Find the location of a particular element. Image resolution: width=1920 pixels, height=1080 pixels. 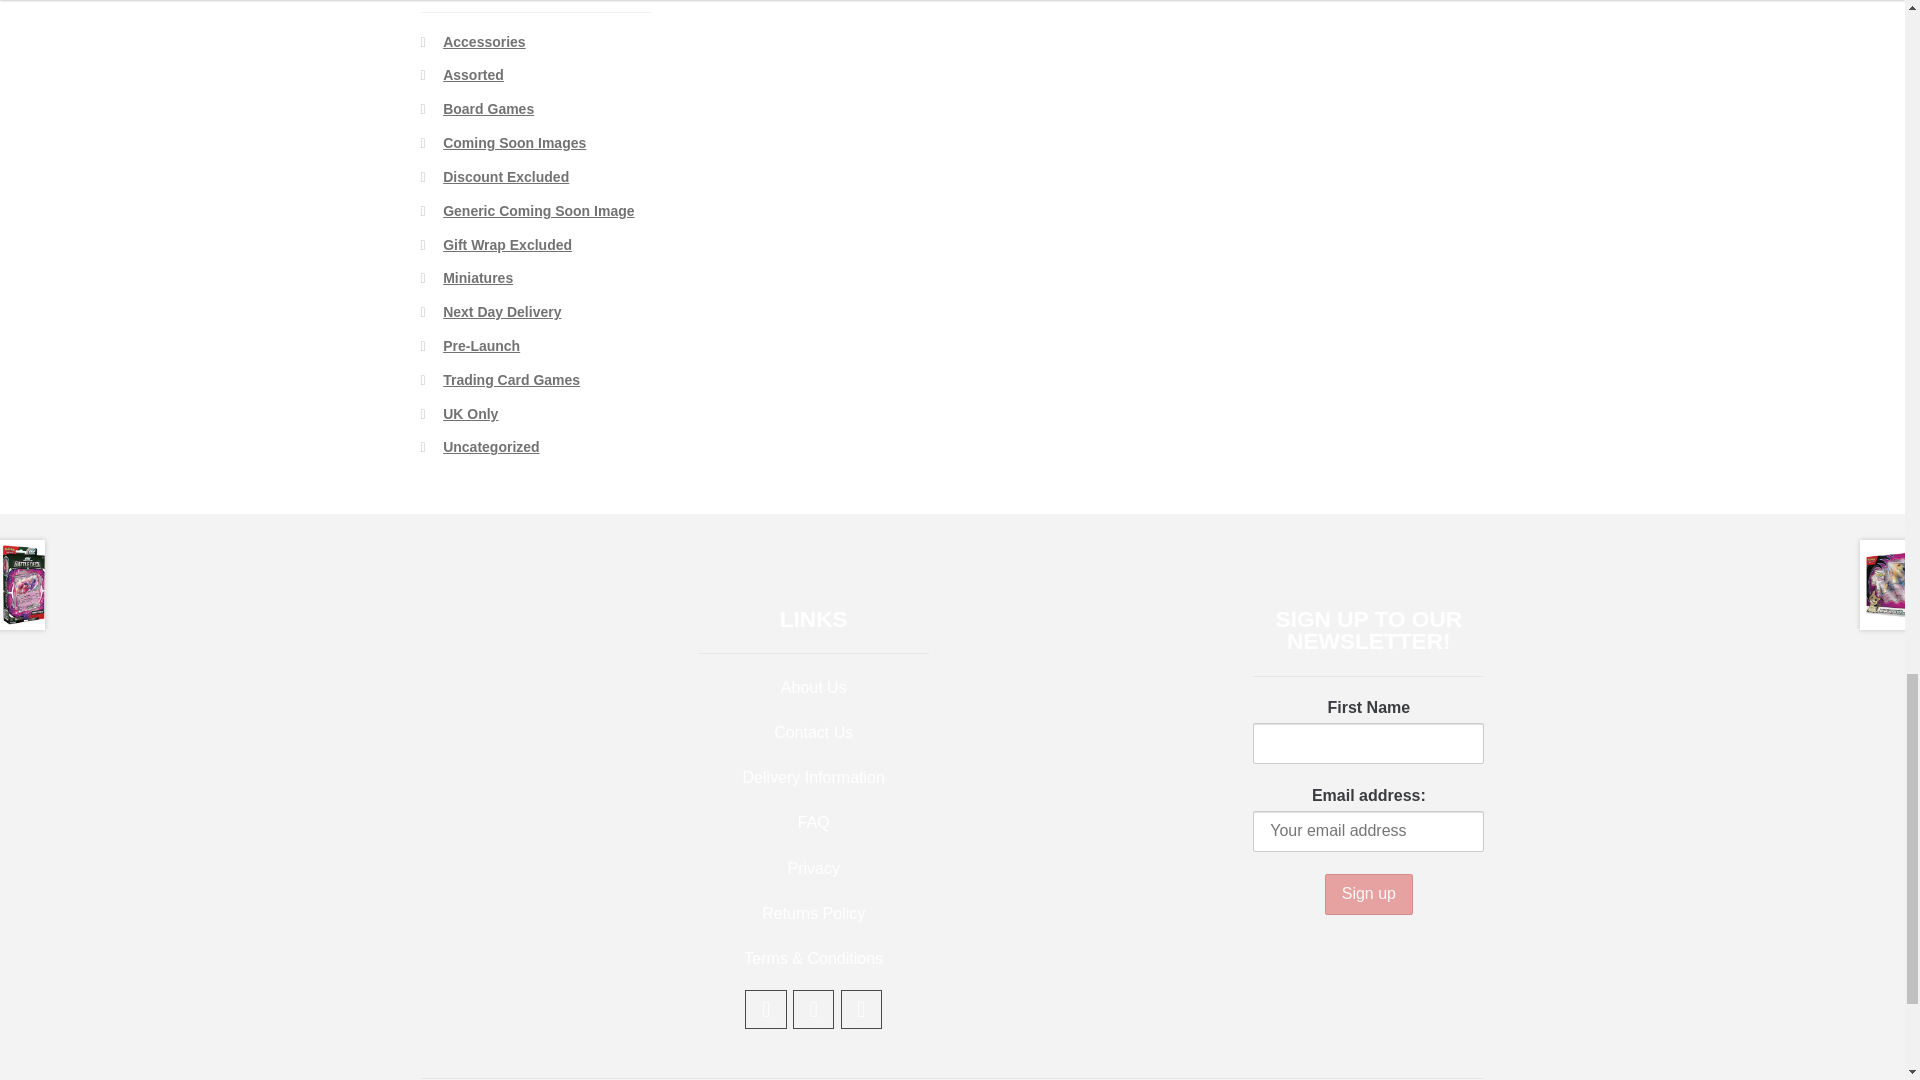

Youtube is located at coordinates (766, 1010).